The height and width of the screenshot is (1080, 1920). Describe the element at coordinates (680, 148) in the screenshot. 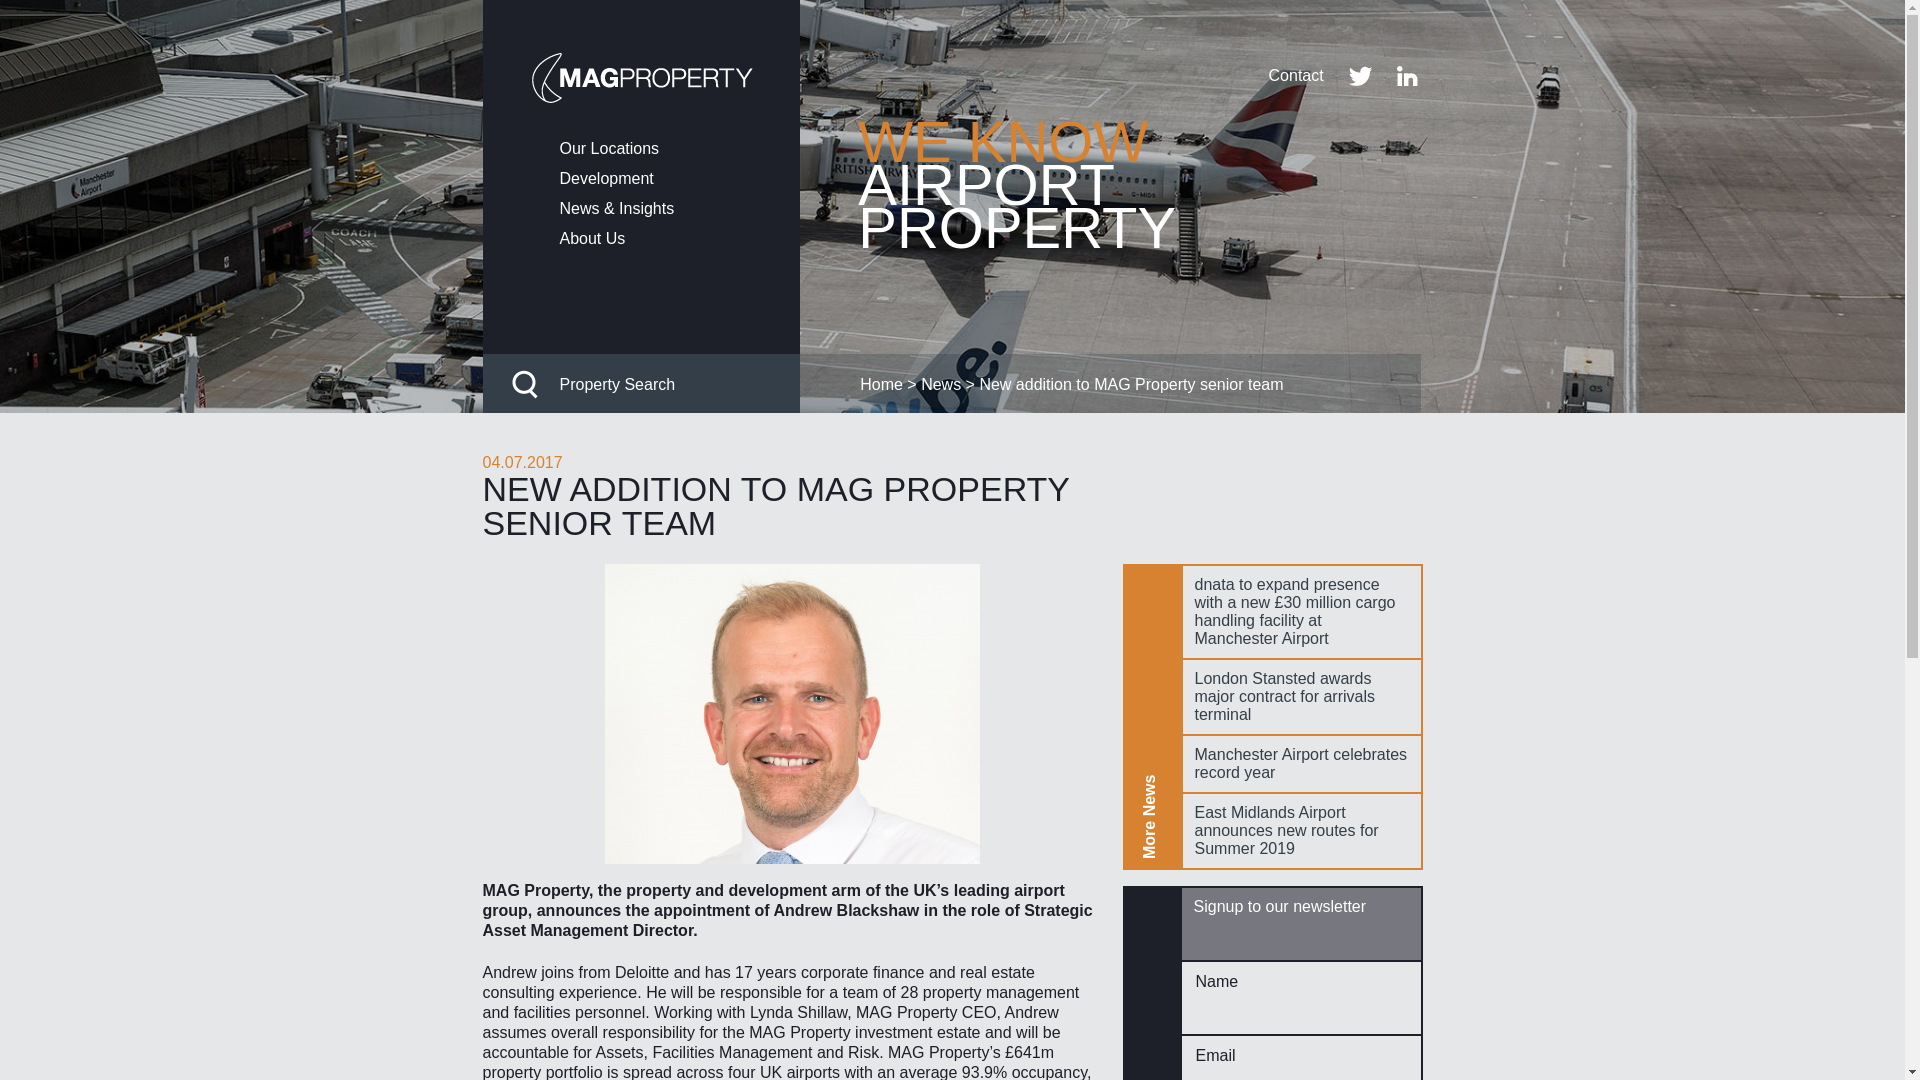

I see `Our Locations` at that location.